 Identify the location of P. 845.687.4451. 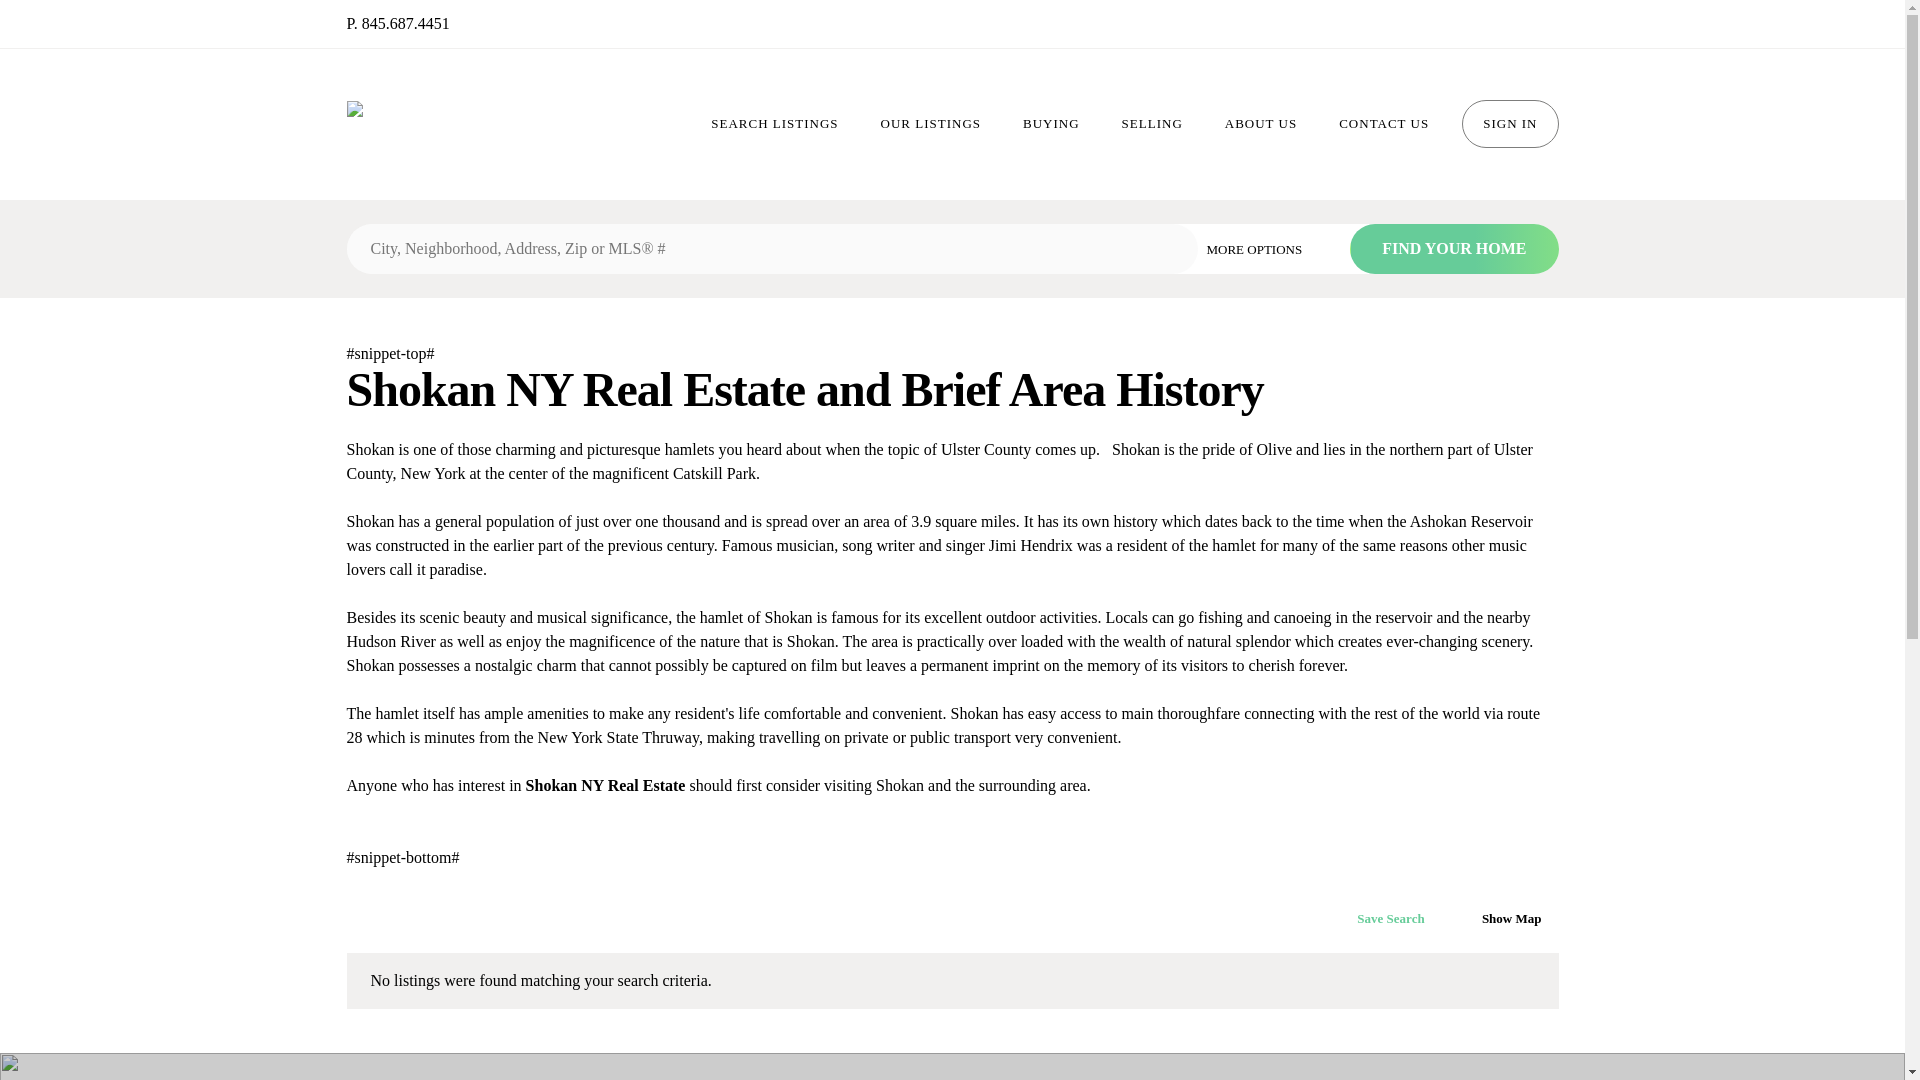
(397, 23).